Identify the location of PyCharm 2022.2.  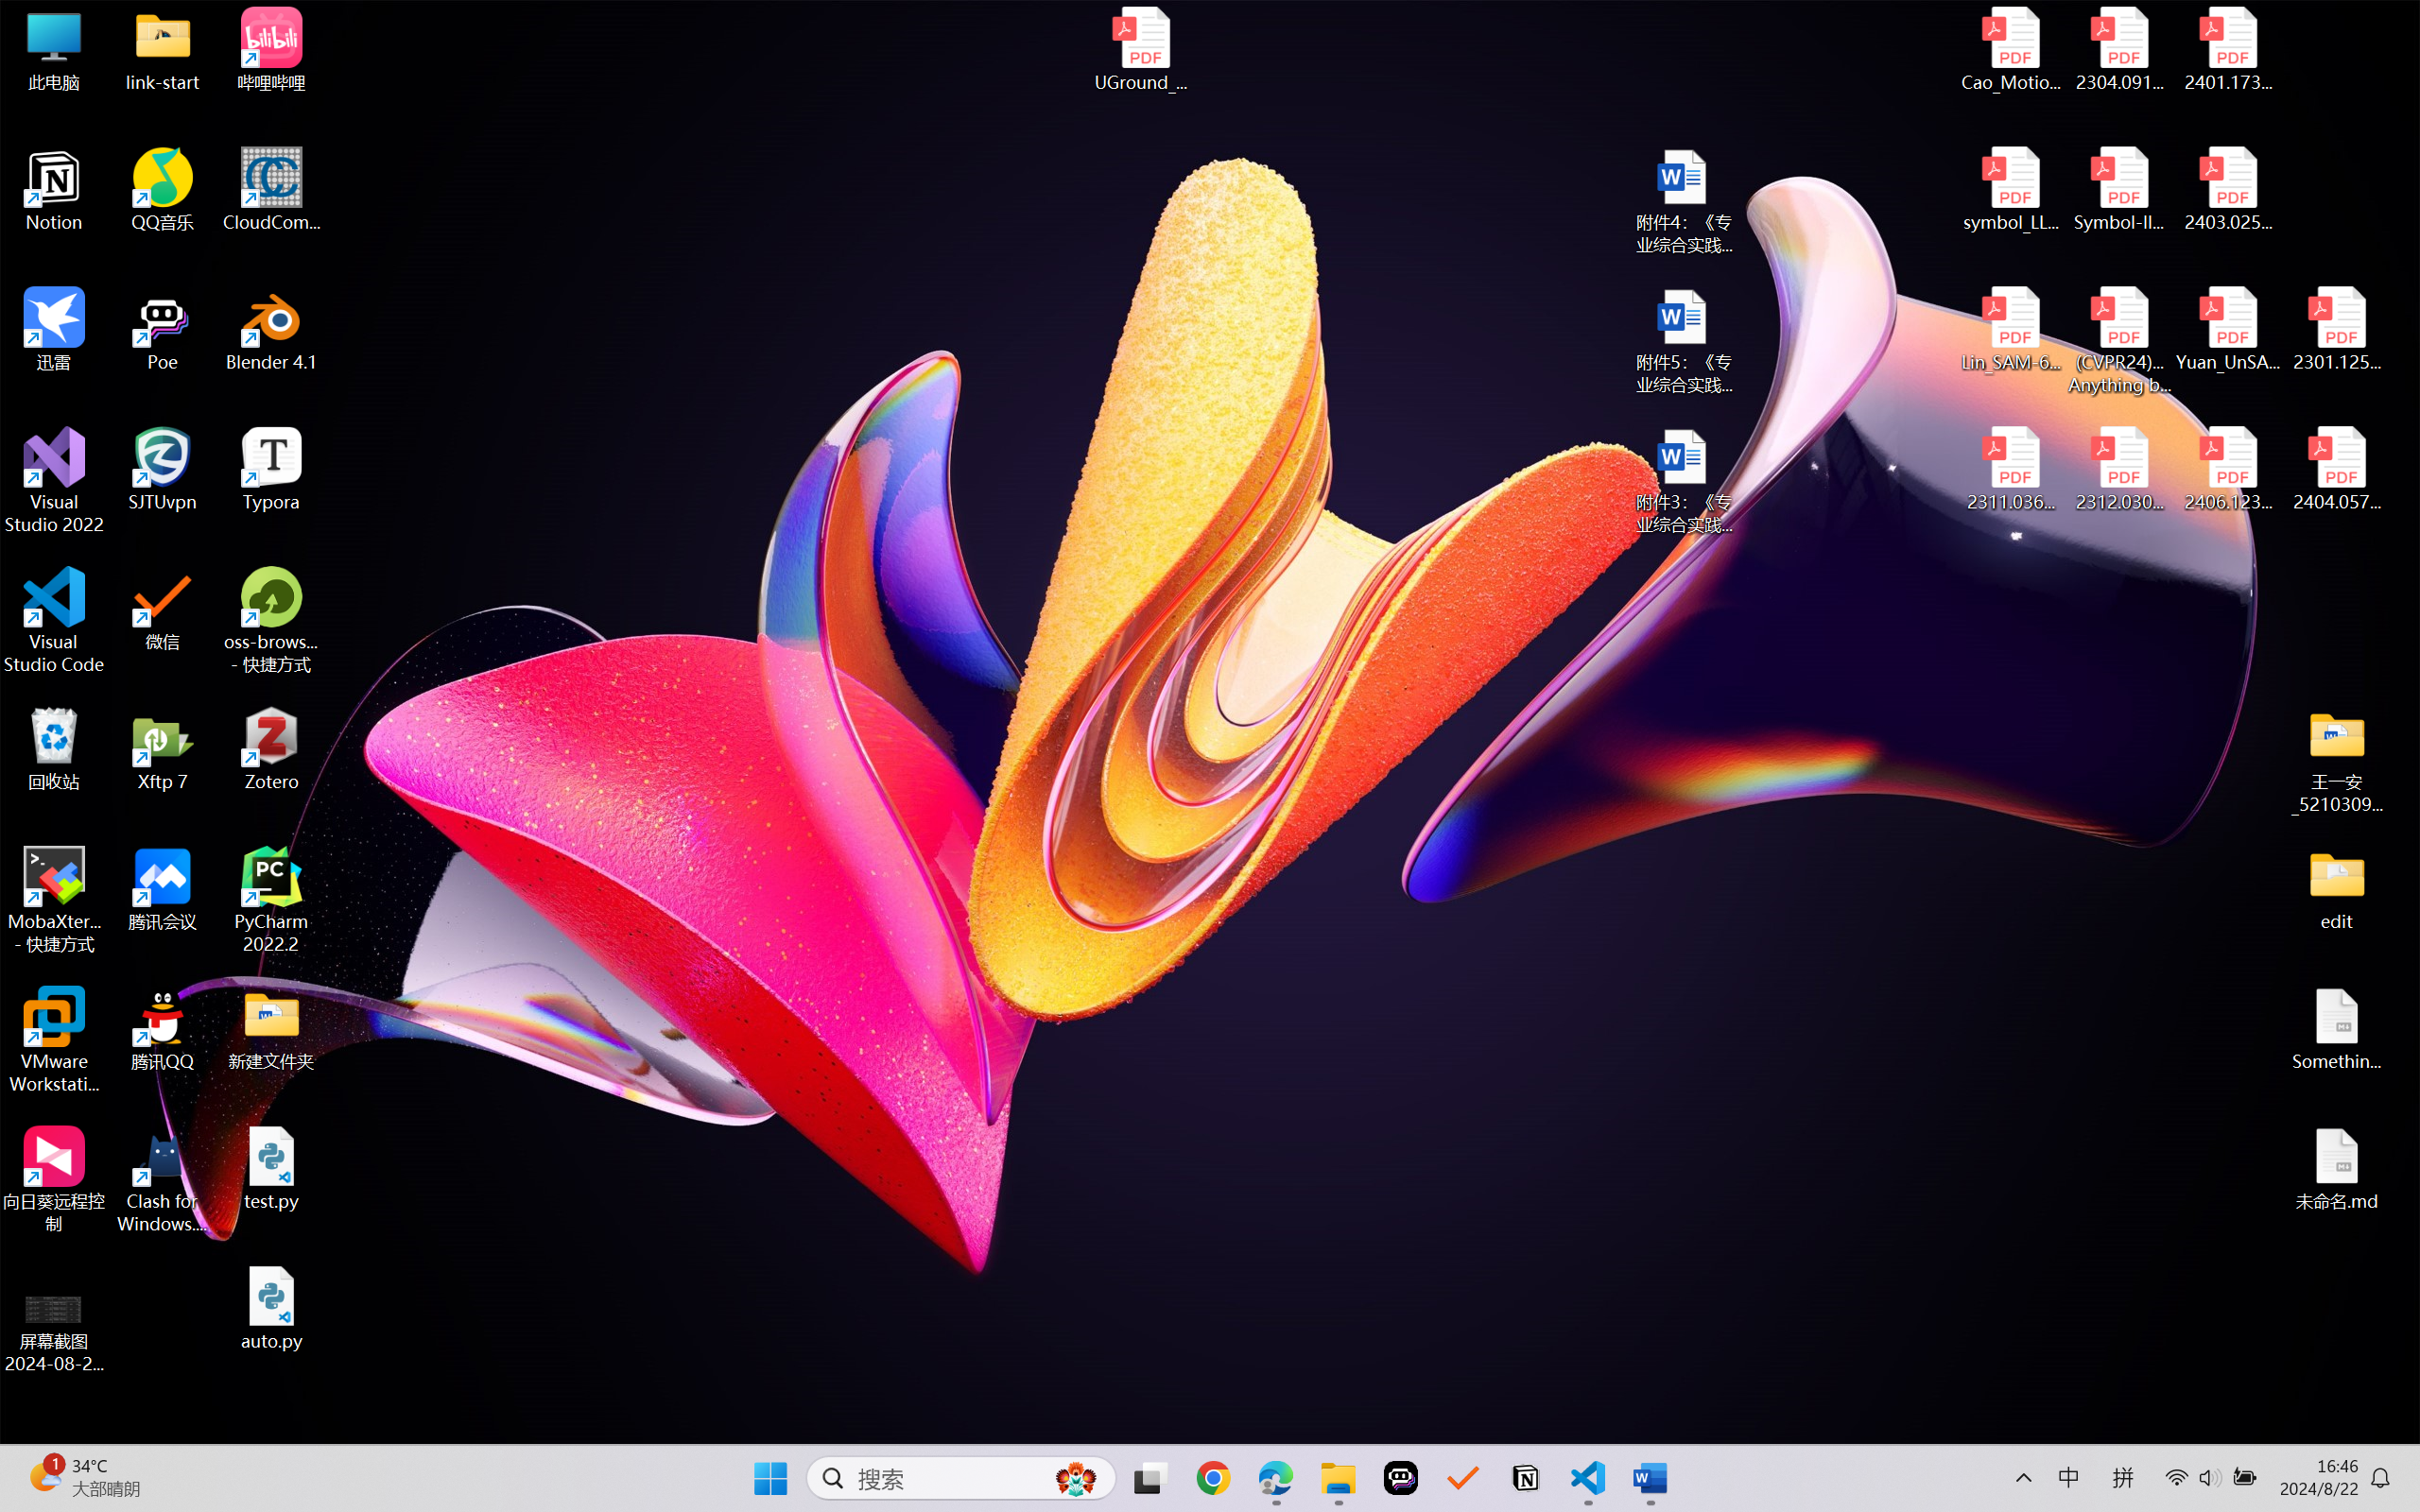
(272, 900).